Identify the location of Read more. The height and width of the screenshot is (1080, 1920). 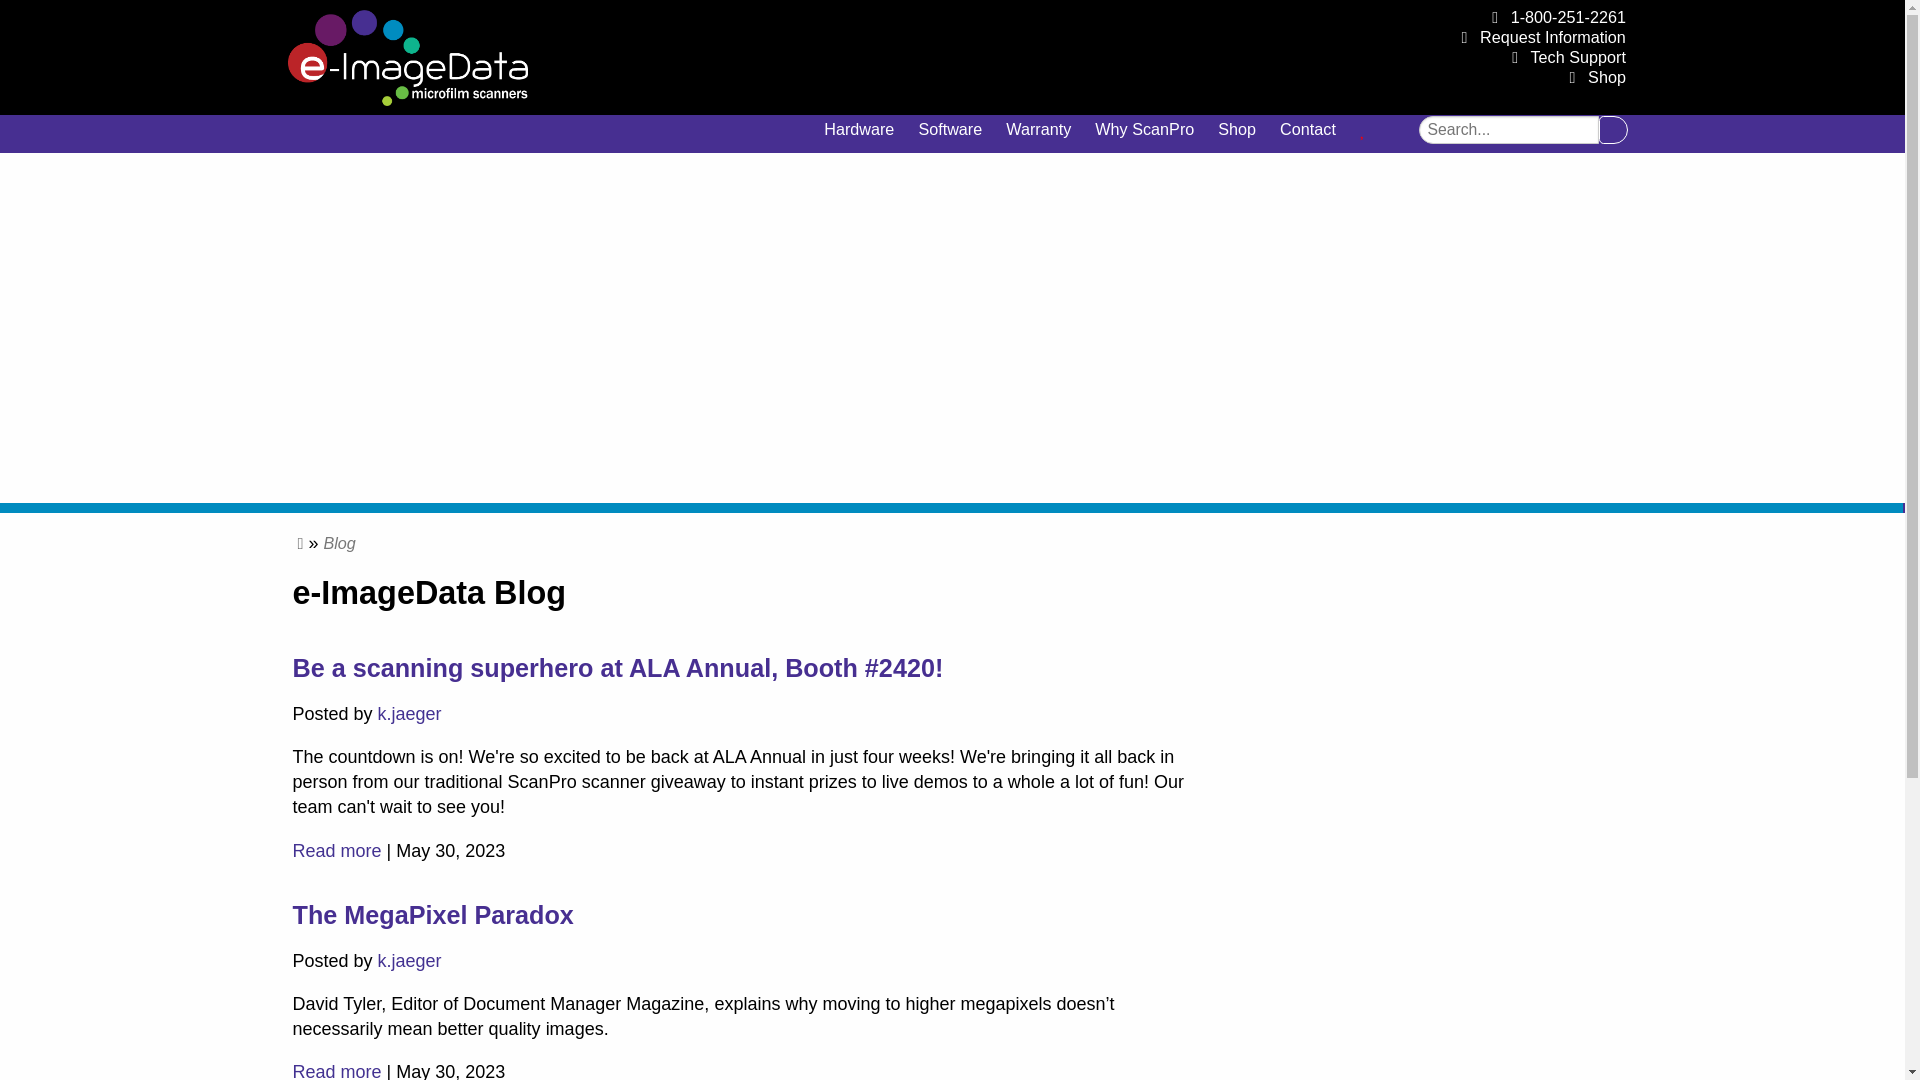
(336, 1070).